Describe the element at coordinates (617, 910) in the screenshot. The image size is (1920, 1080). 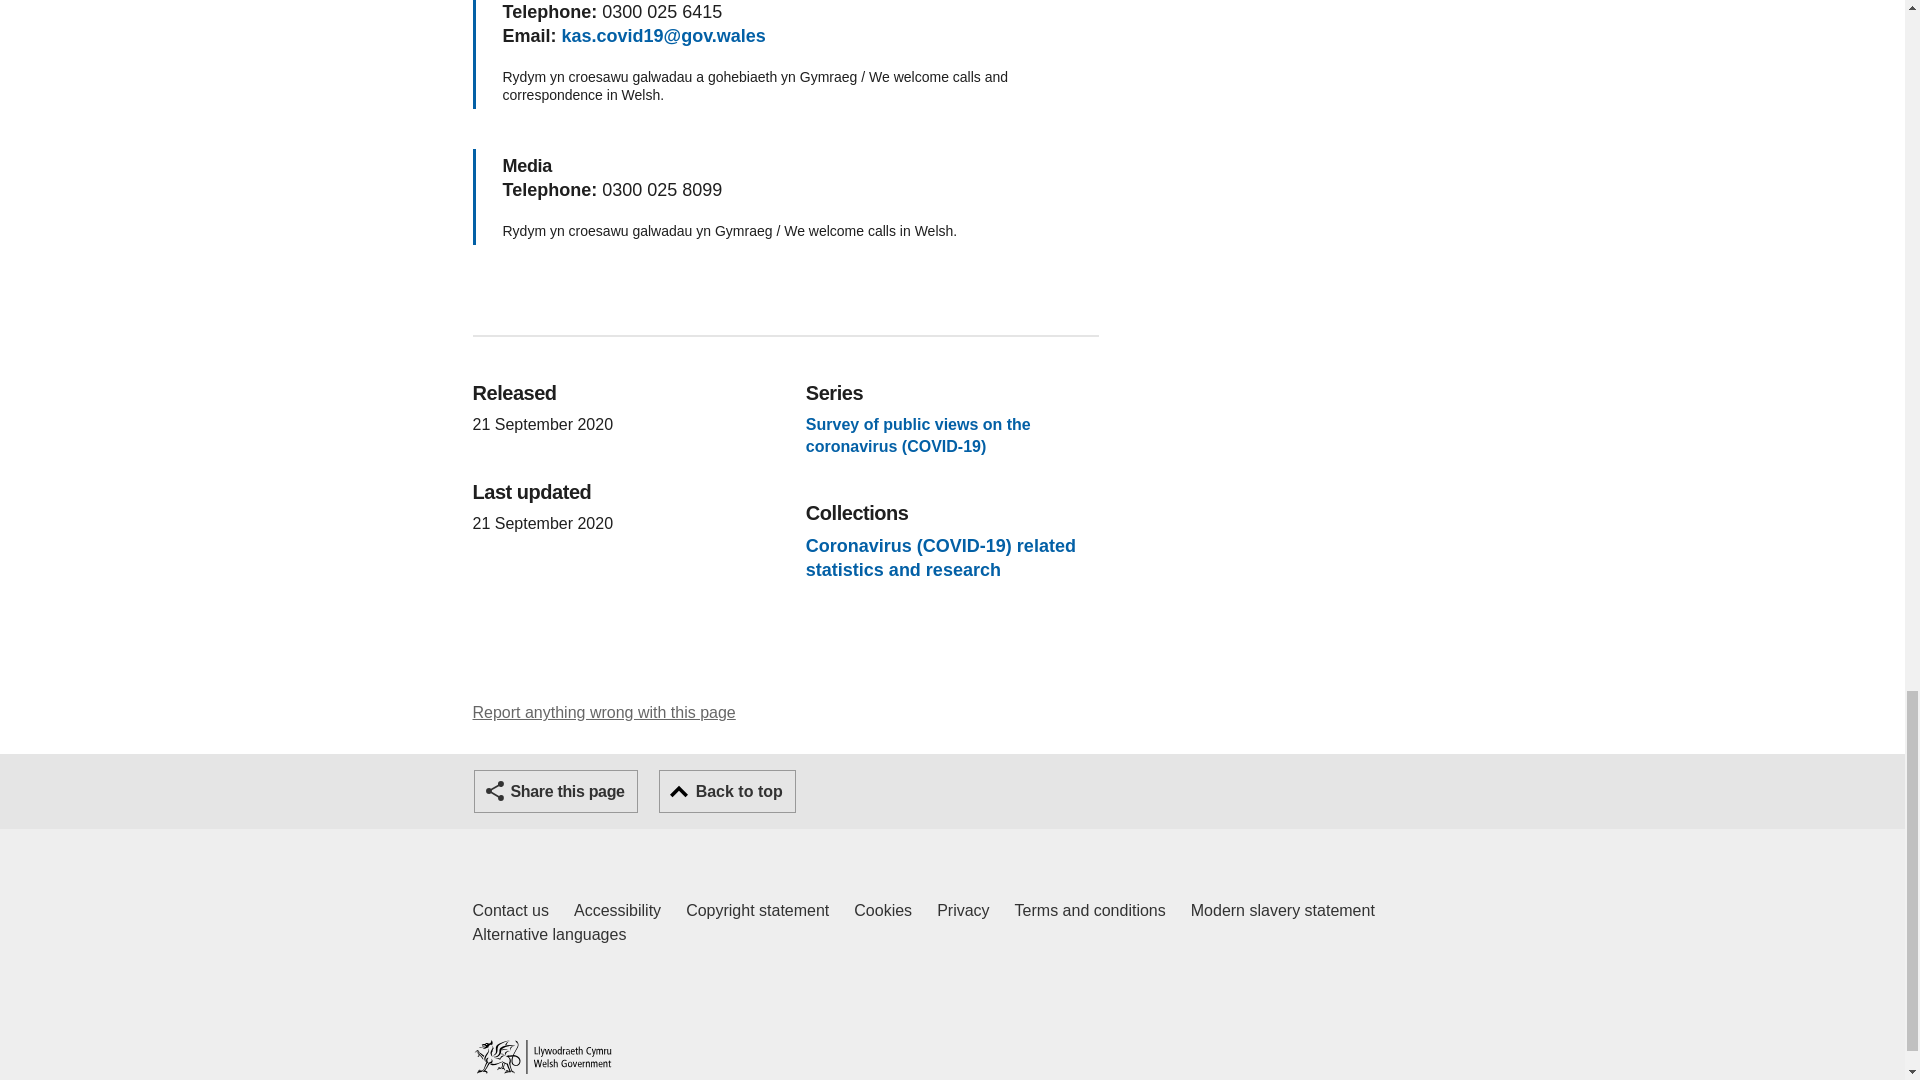
I see `Report anything wrong with this page` at that location.